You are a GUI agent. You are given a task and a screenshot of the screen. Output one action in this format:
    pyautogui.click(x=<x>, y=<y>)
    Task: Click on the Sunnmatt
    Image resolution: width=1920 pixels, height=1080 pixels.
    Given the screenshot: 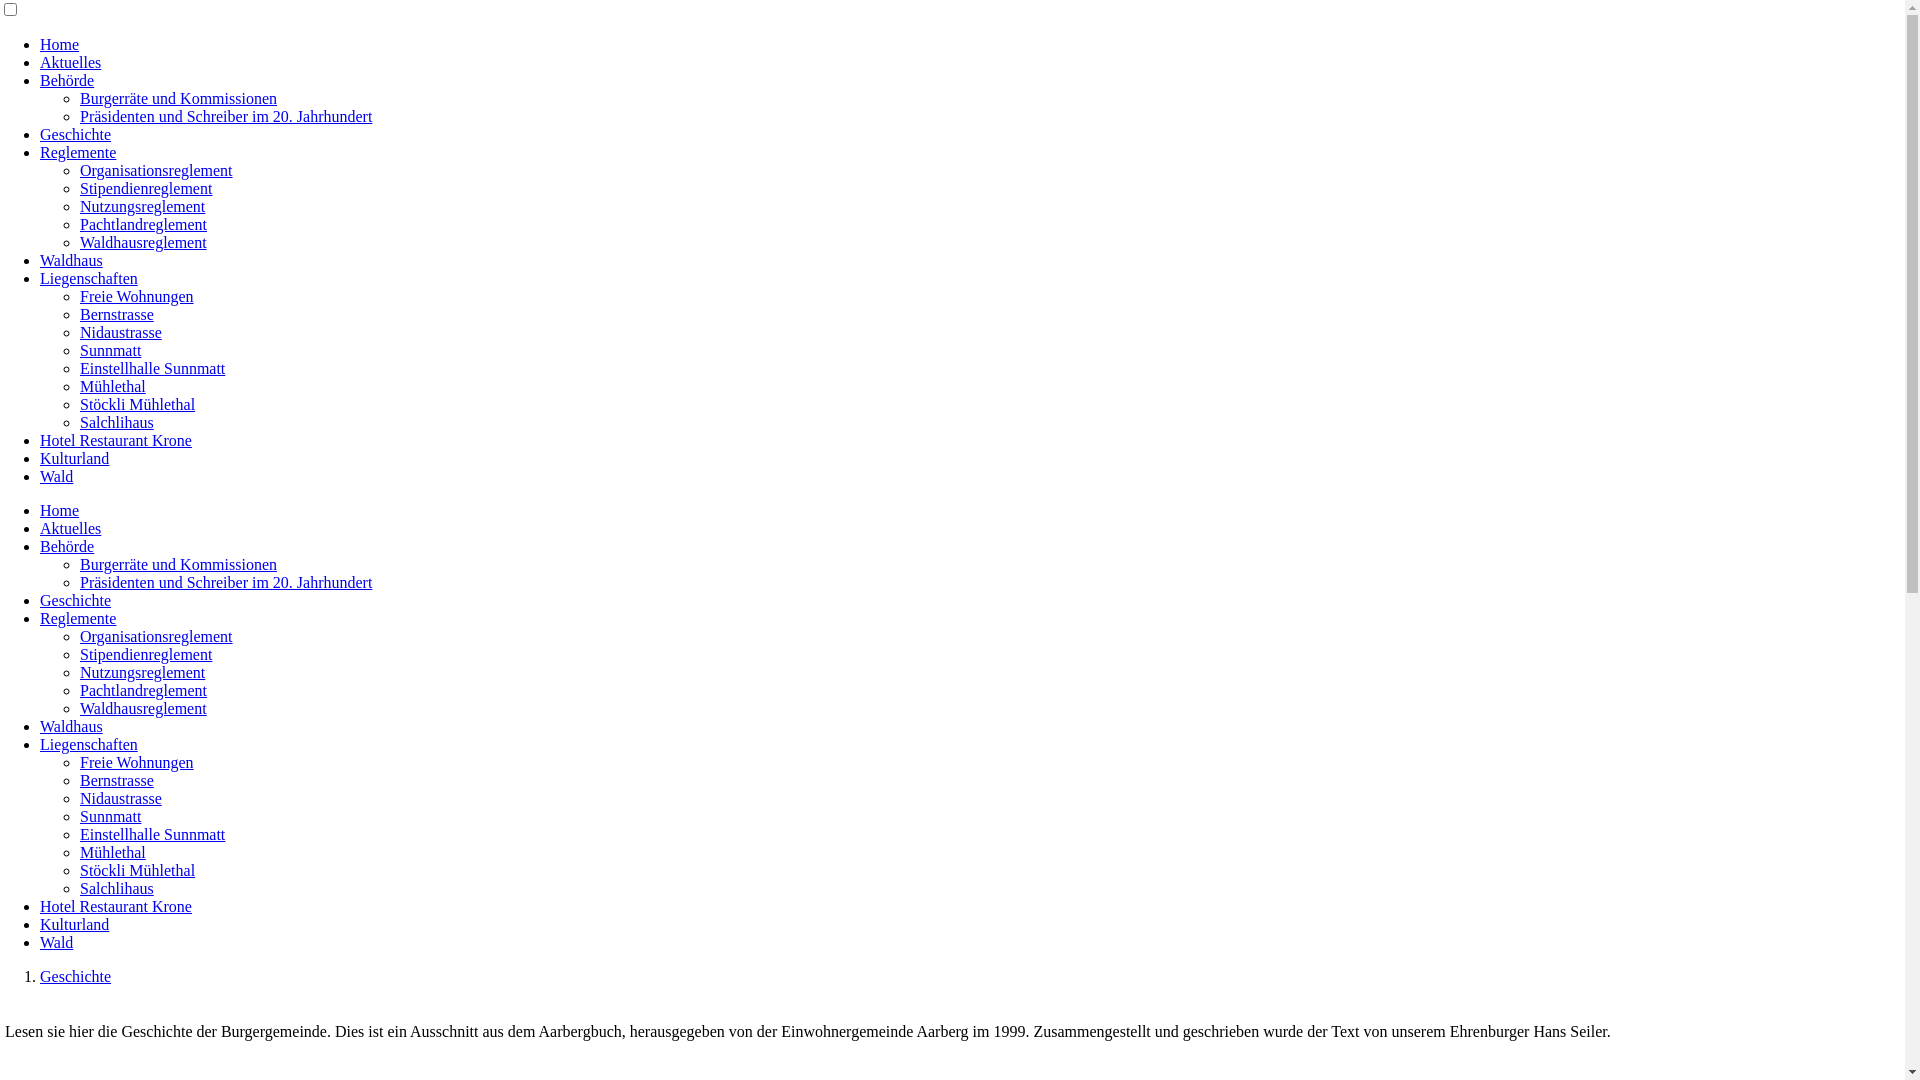 What is the action you would take?
    pyautogui.click(x=110, y=816)
    